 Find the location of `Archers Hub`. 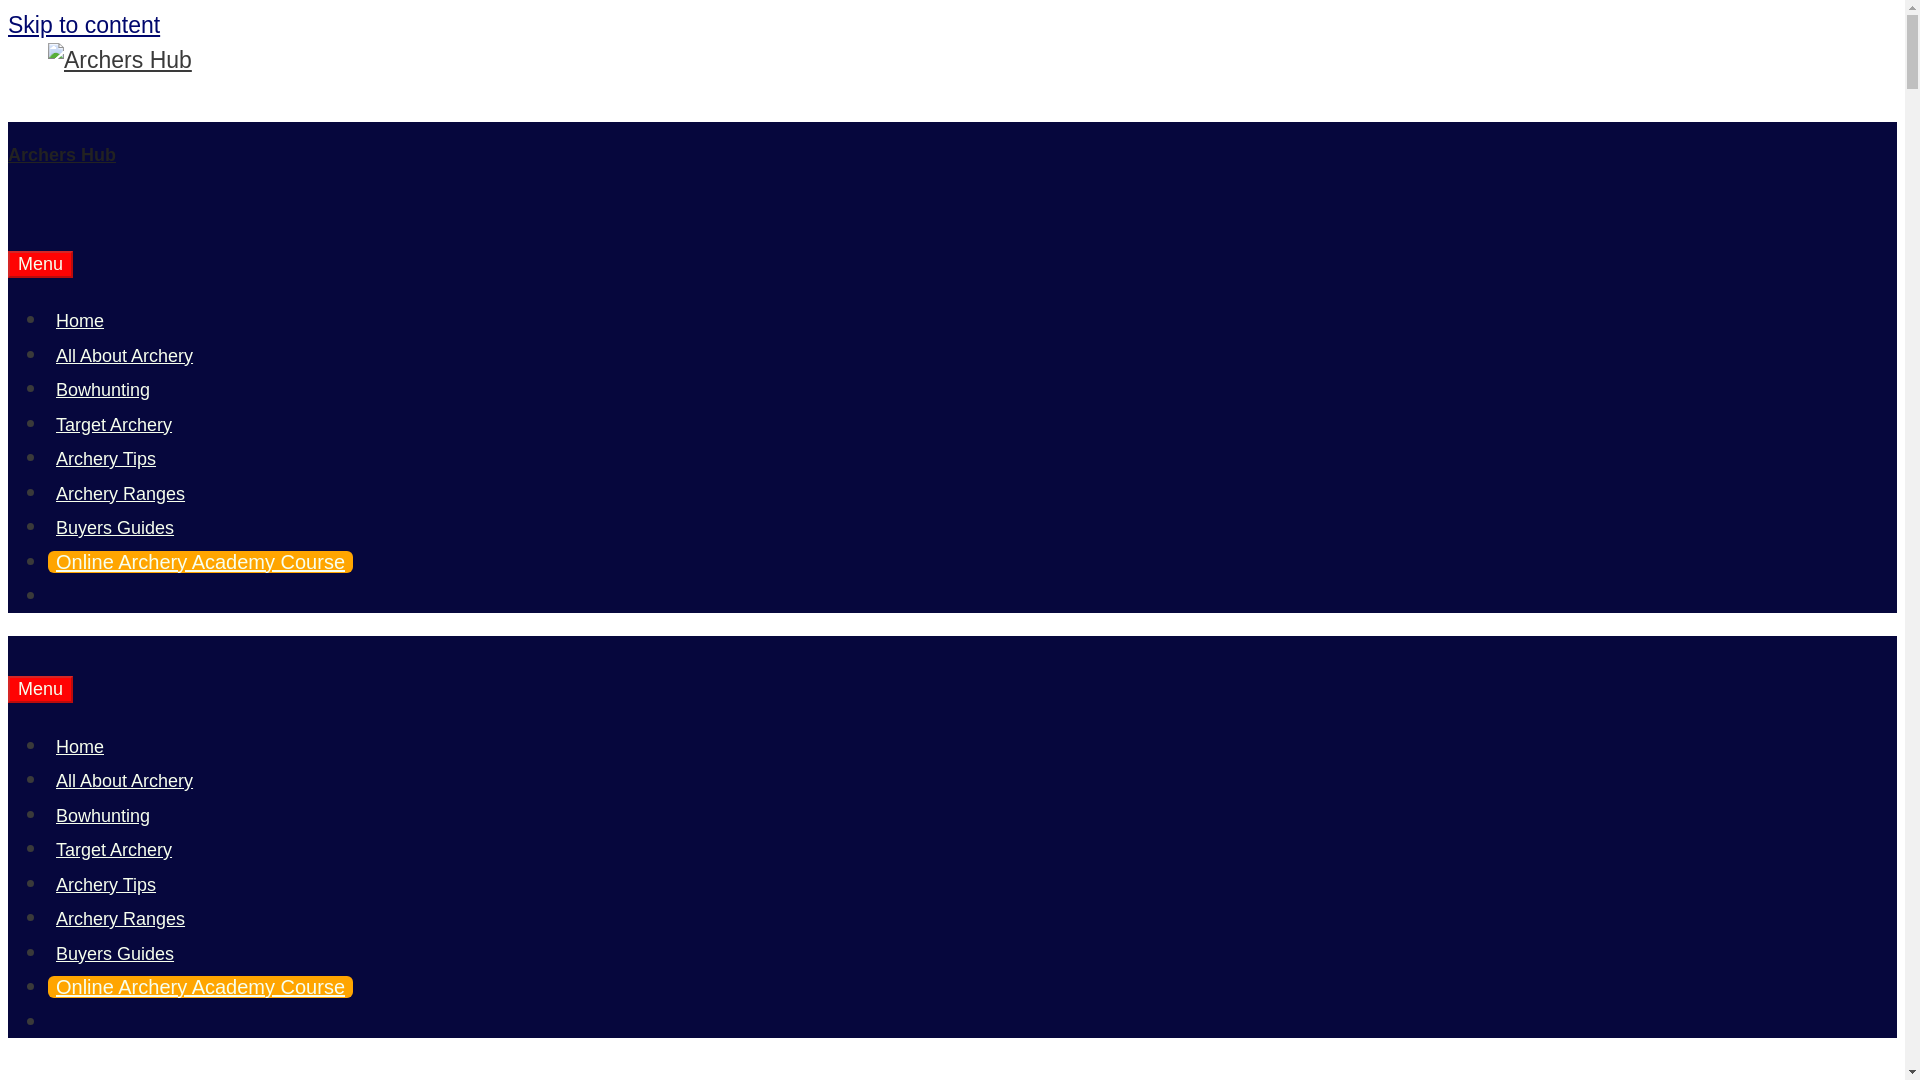

Archers Hub is located at coordinates (61, 154).